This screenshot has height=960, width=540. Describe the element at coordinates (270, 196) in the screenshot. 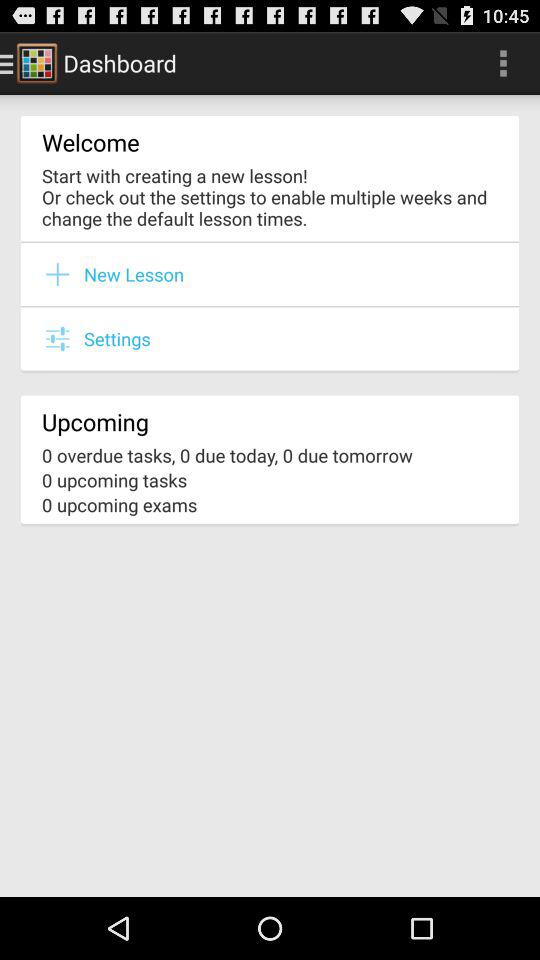

I see `select the start with creating` at that location.